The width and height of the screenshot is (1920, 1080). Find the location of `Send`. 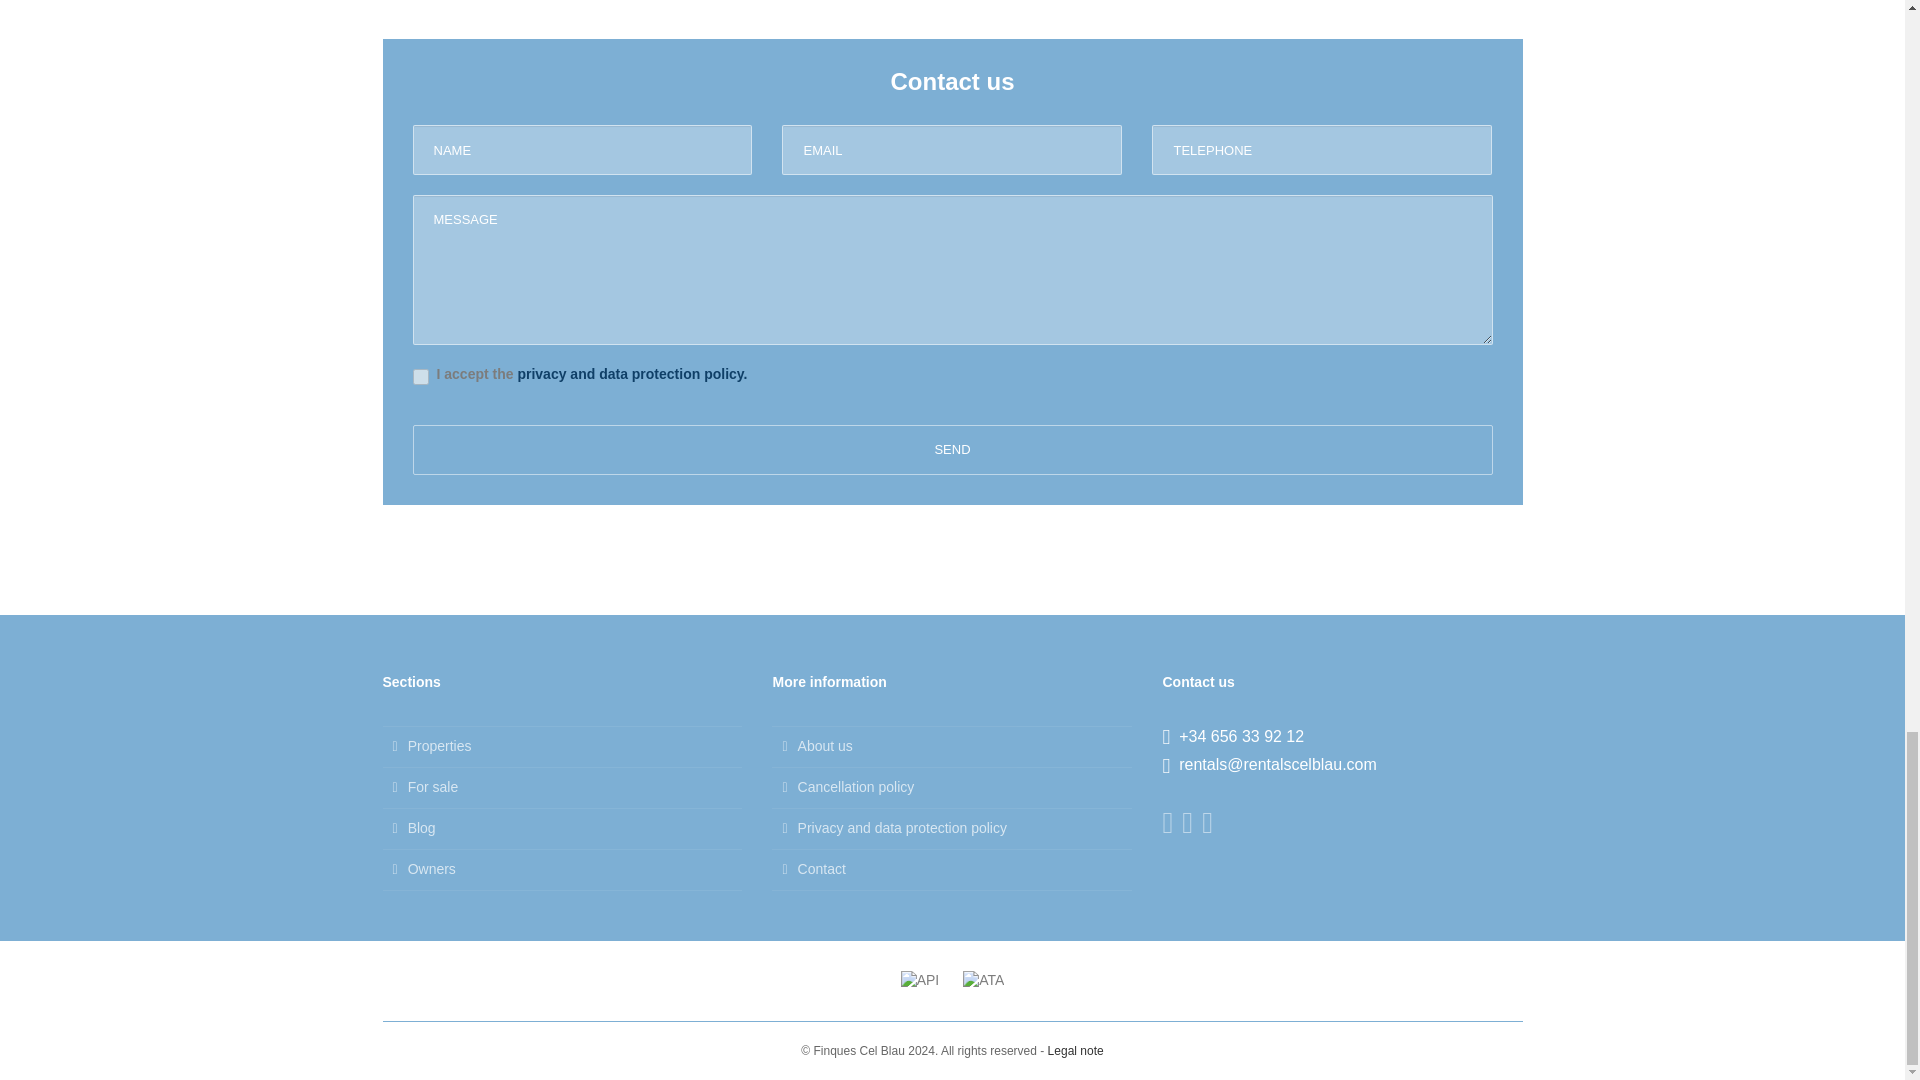

Send is located at coordinates (952, 450).